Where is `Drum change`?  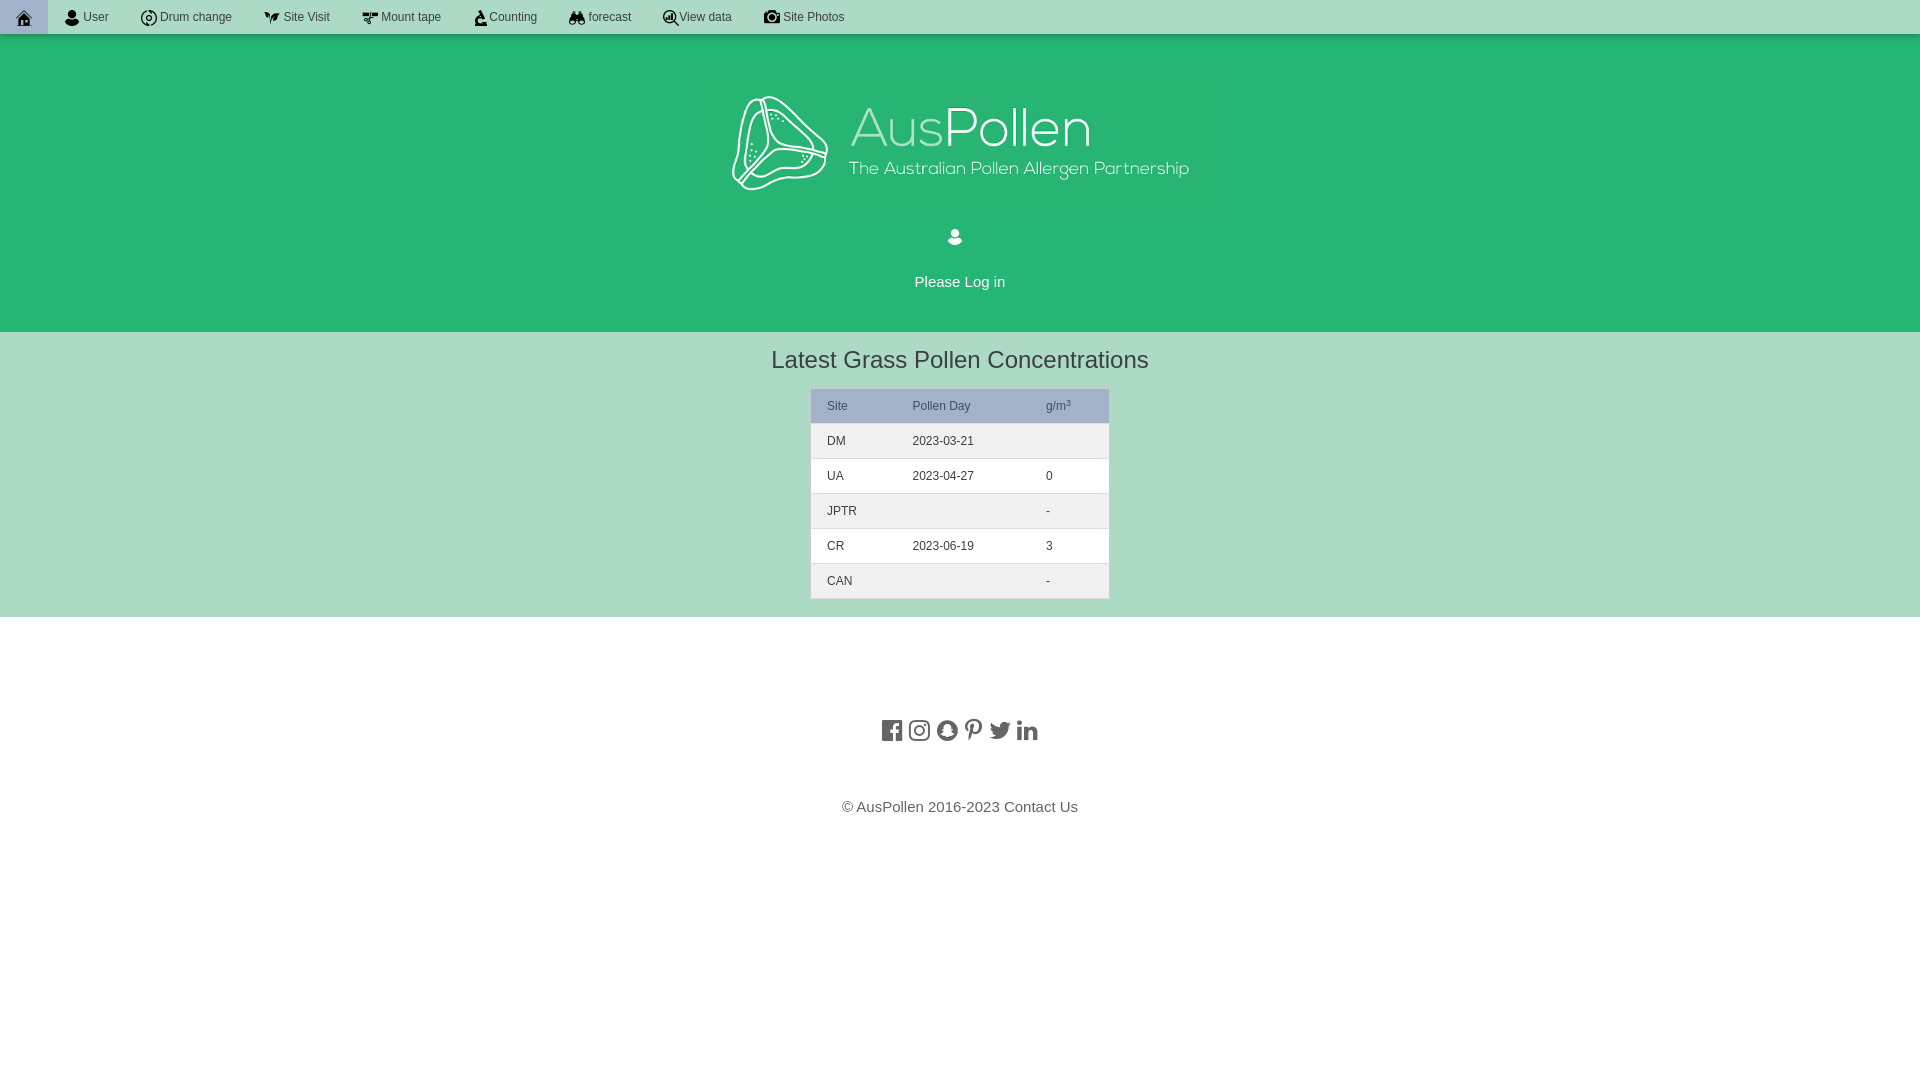 Drum change is located at coordinates (186, 17).